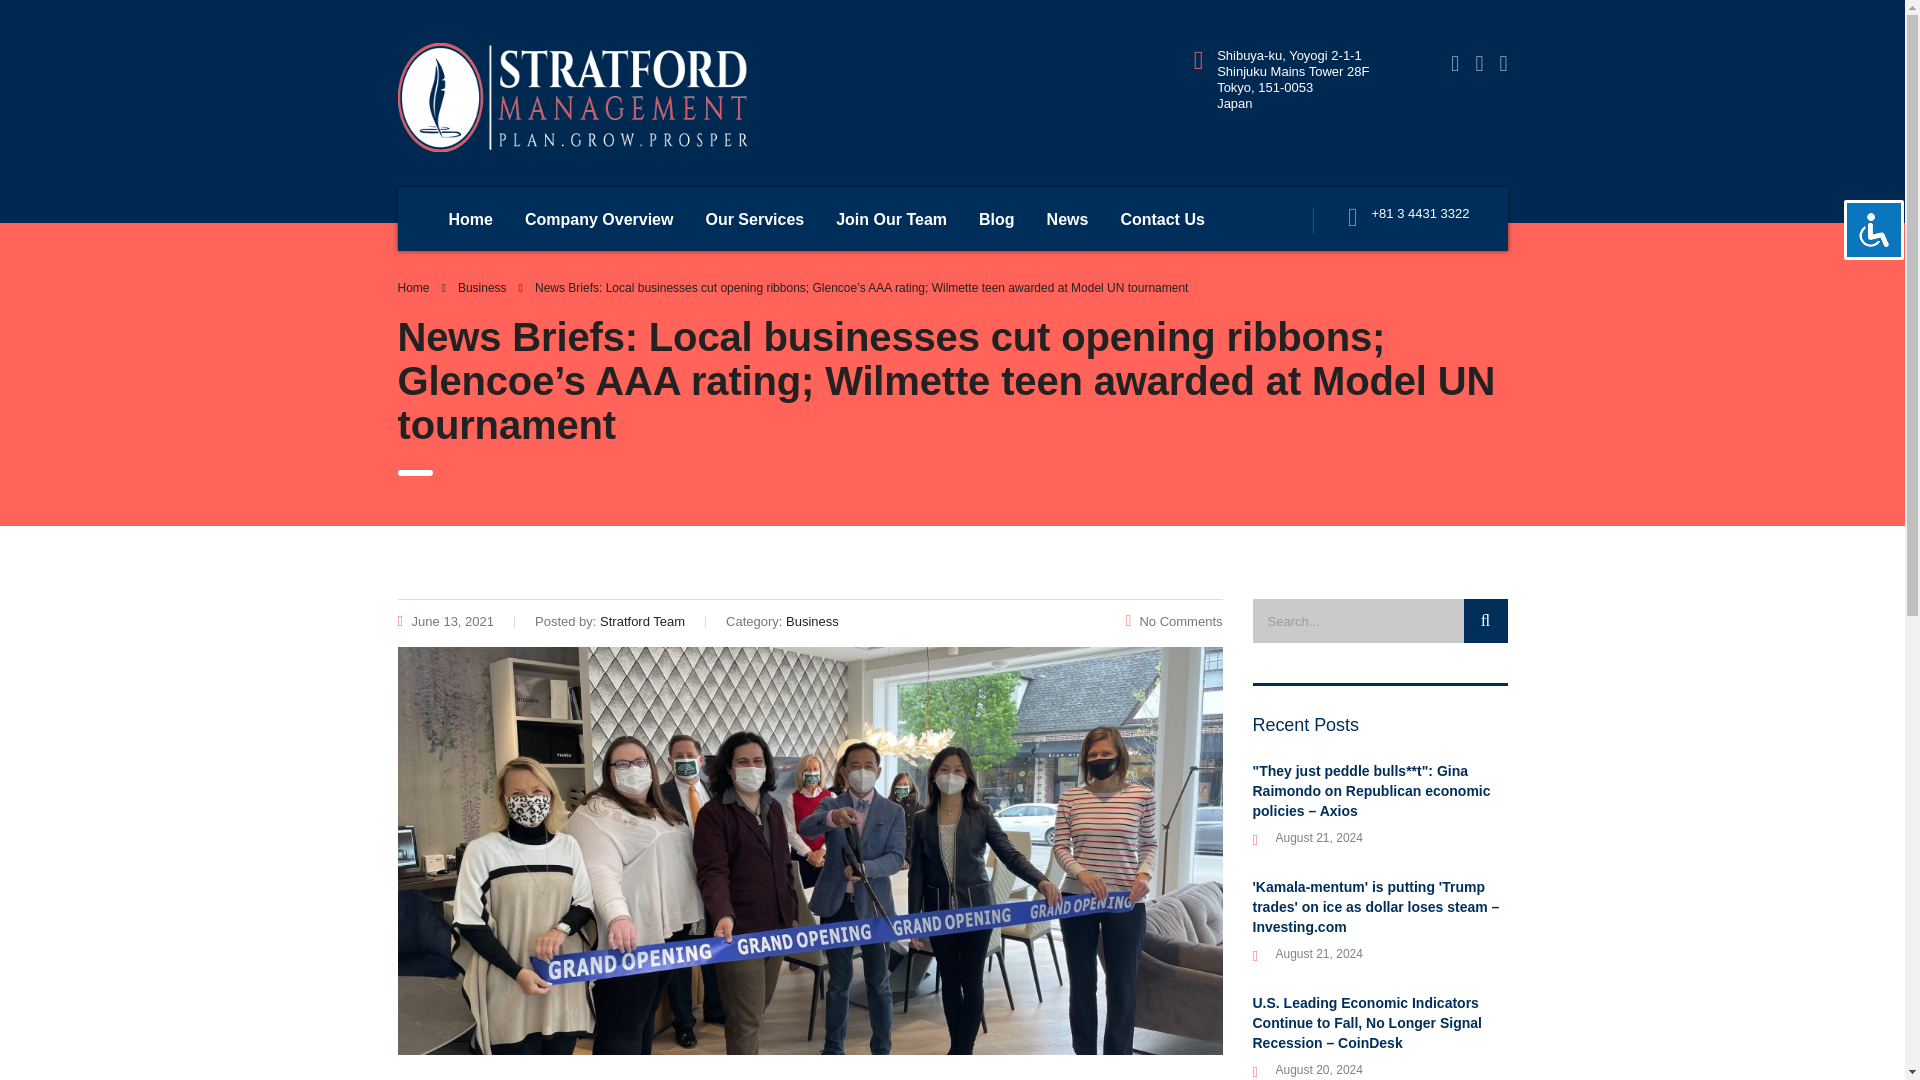  Describe the element at coordinates (414, 287) in the screenshot. I see `Home` at that location.